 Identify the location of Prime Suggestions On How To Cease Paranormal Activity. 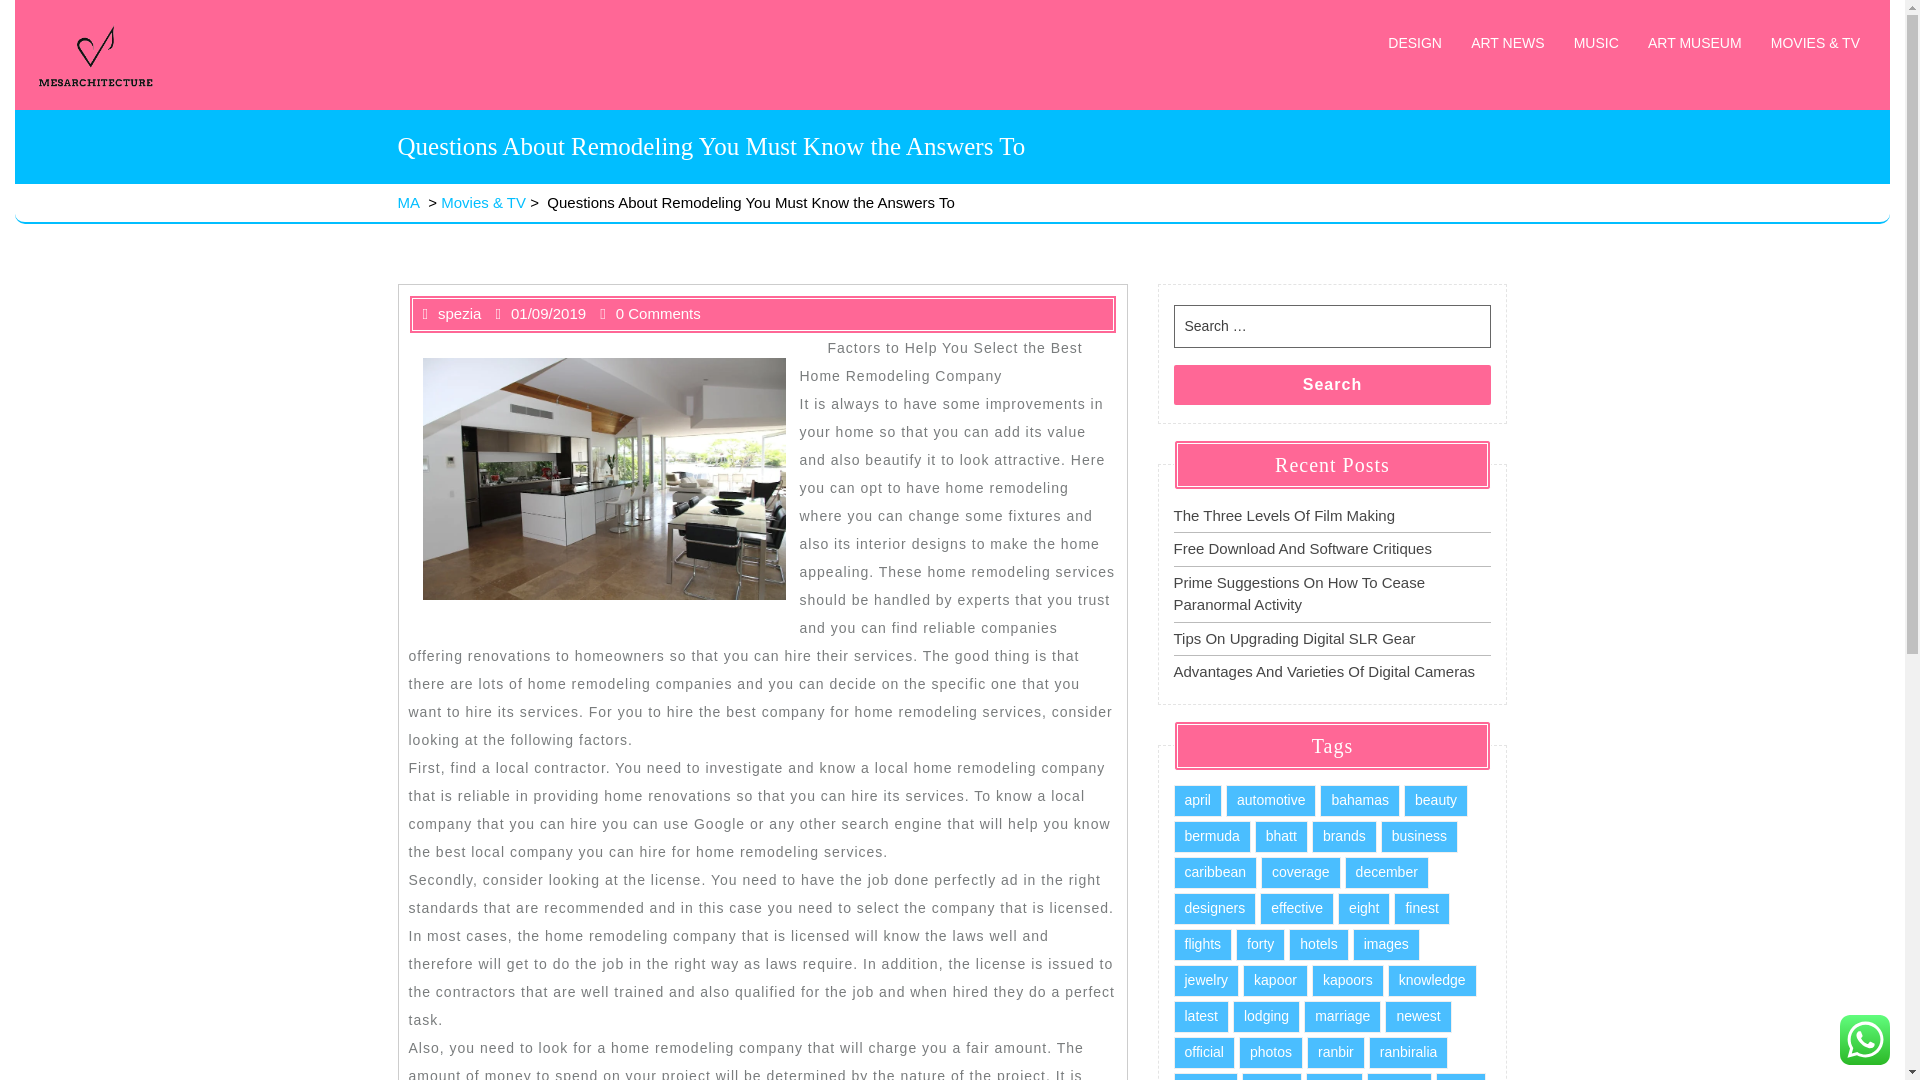
(1300, 594).